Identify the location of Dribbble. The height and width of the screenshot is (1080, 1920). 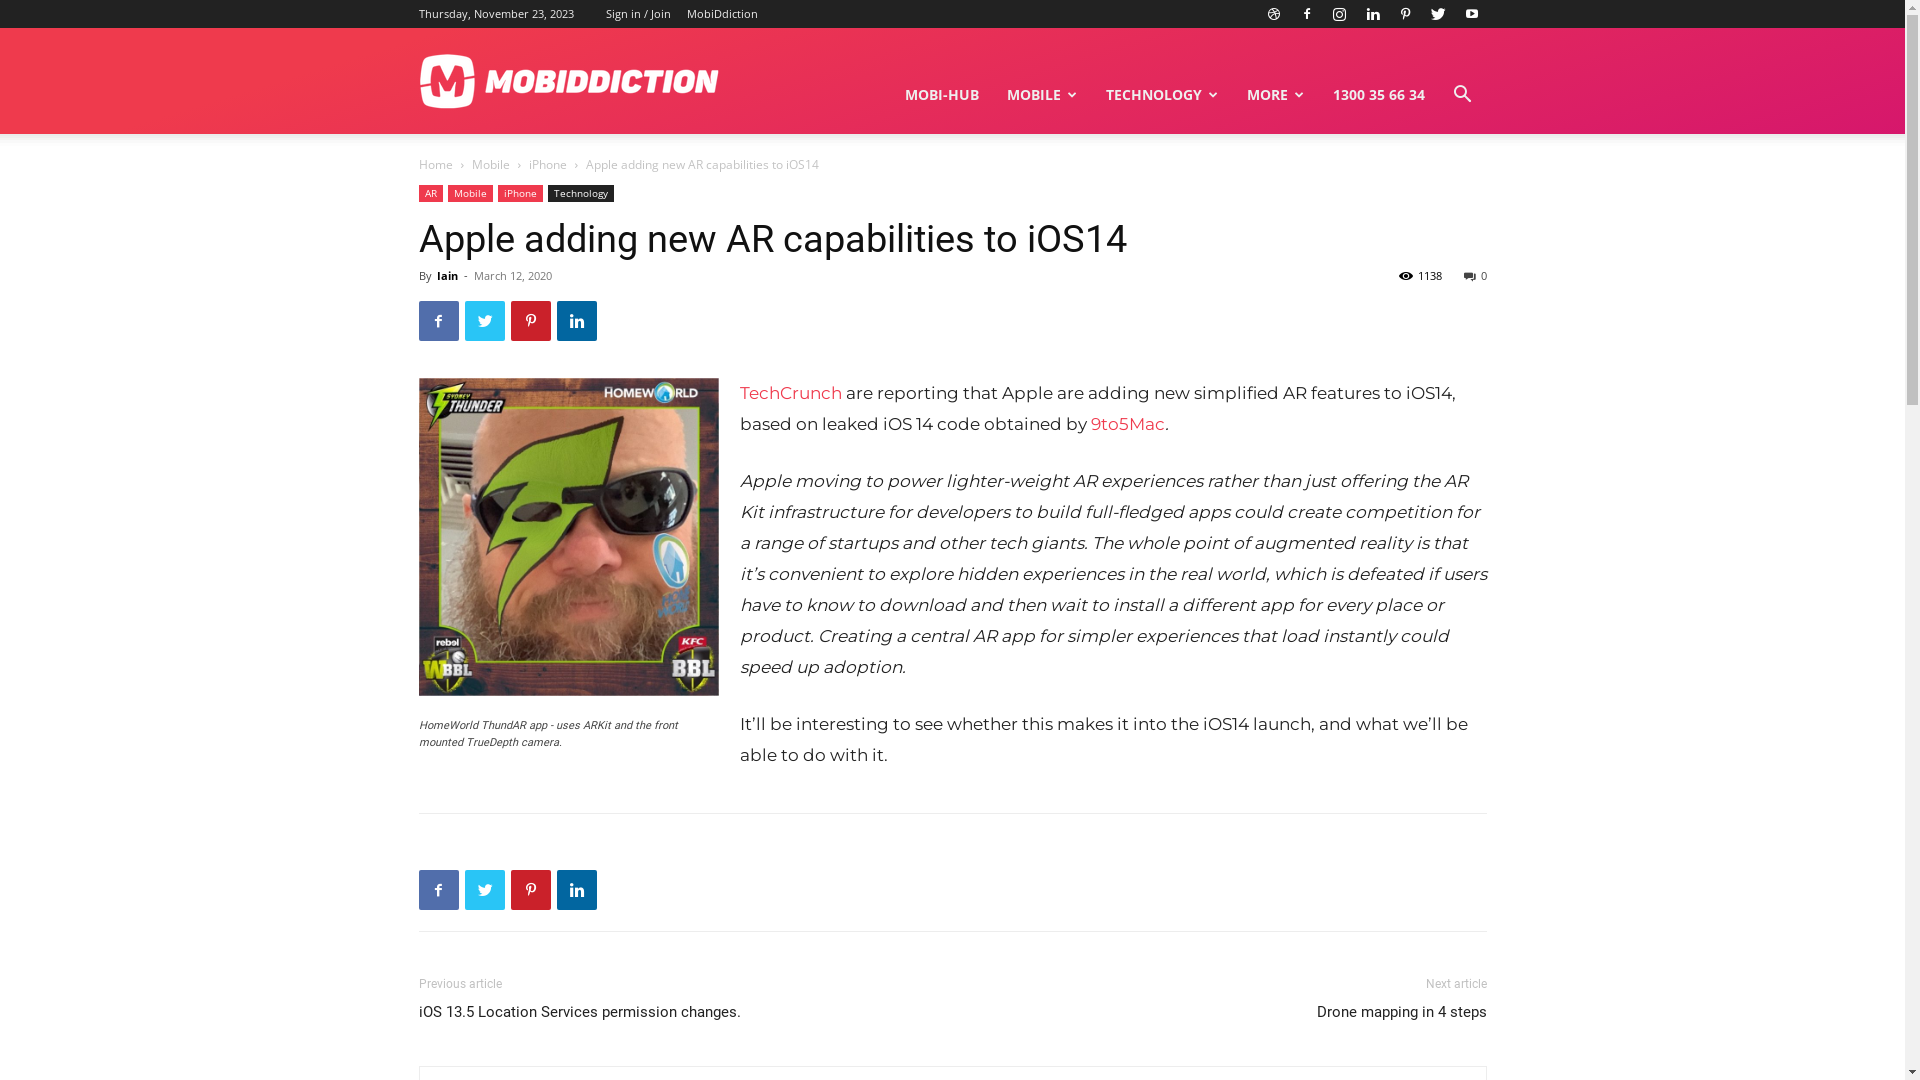
(1273, 14).